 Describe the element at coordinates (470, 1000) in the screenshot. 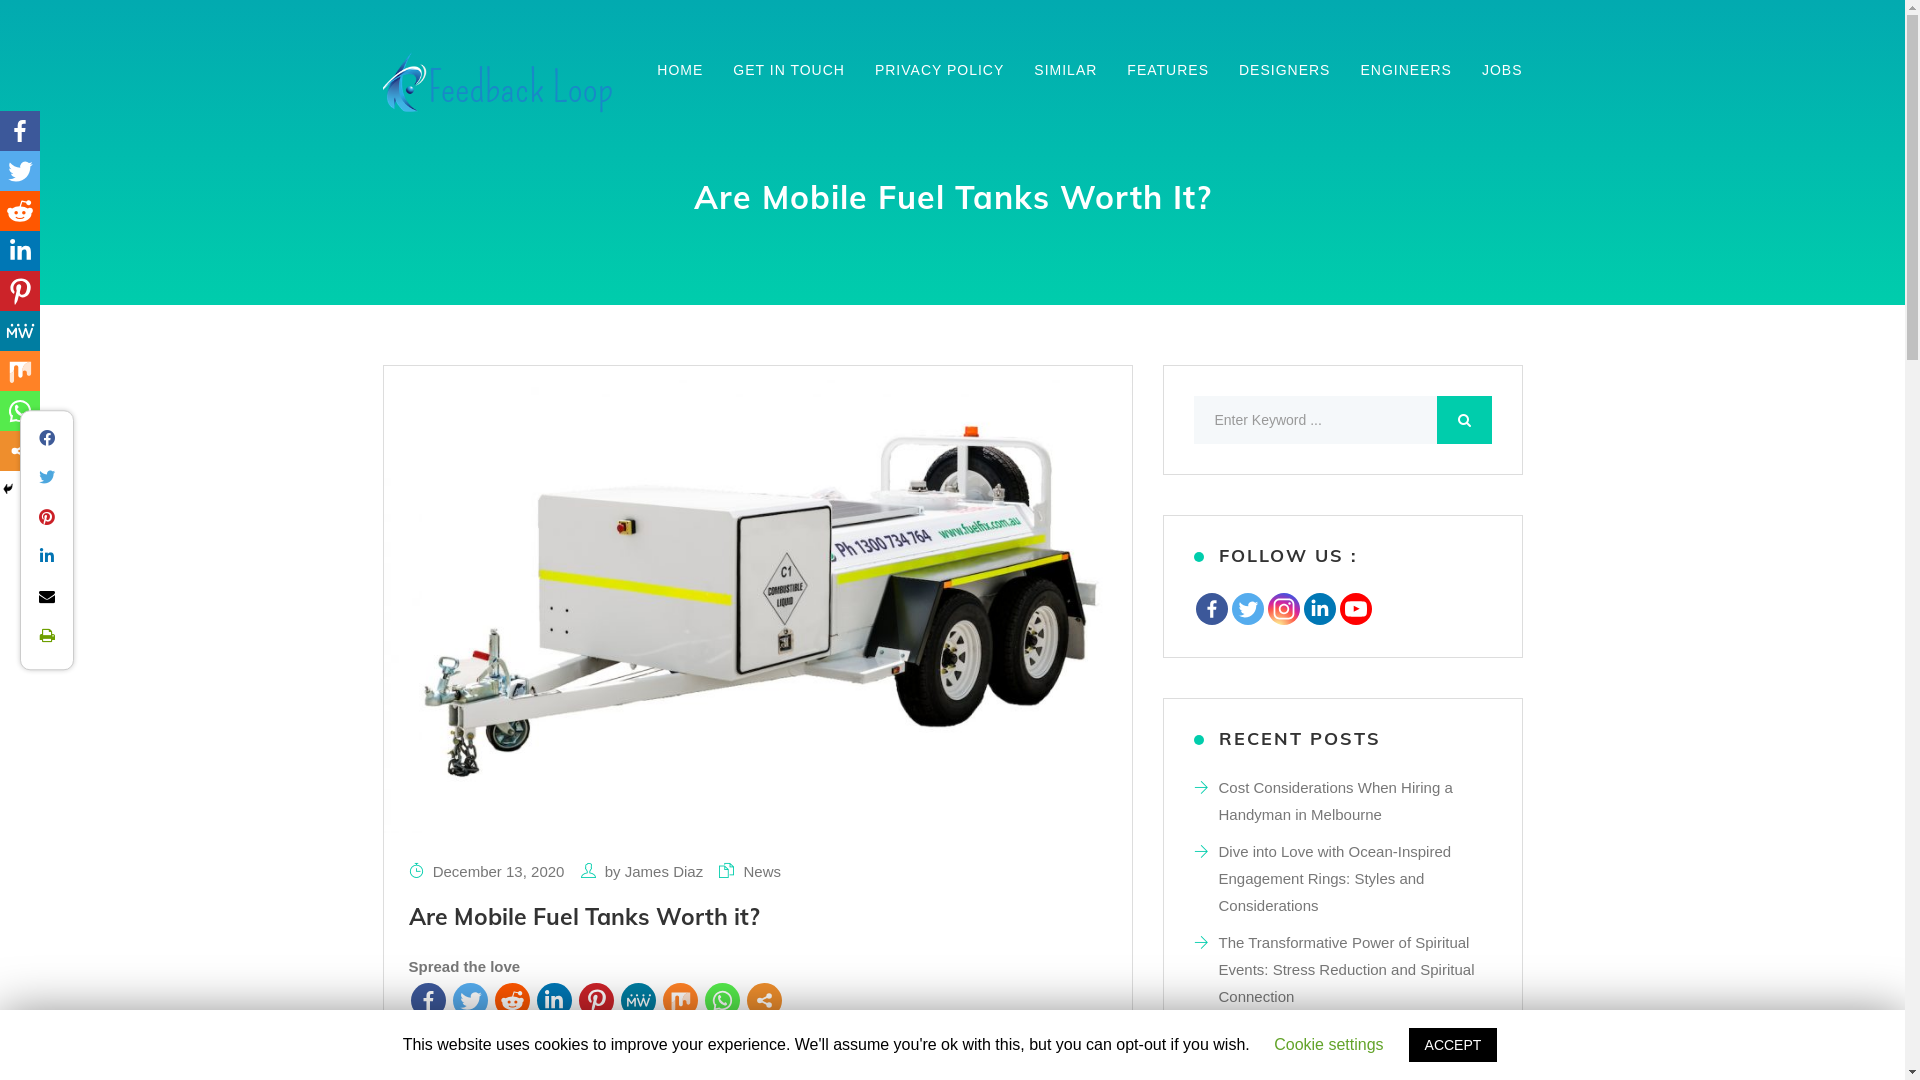

I see `Twitter` at that location.